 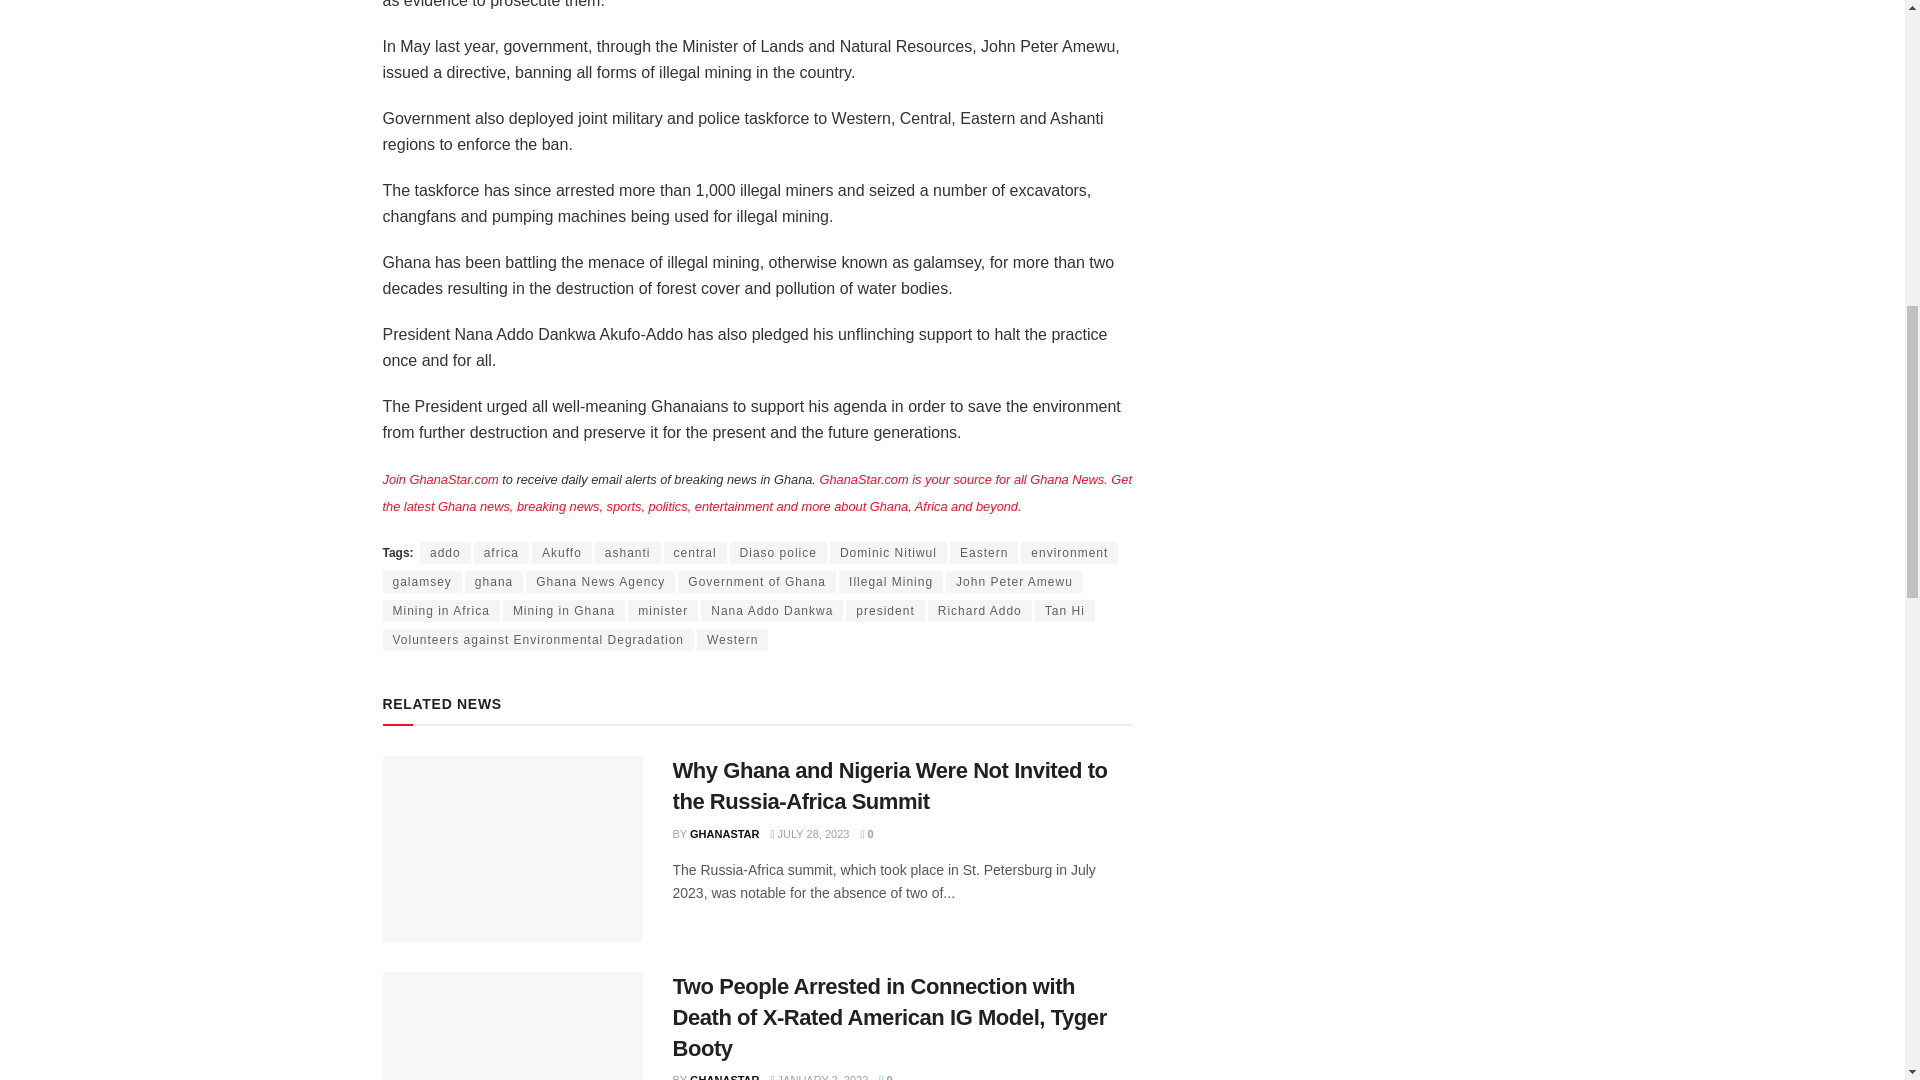 What do you see at coordinates (502, 552) in the screenshot?
I see `africa` at bounding box center [502, 552].